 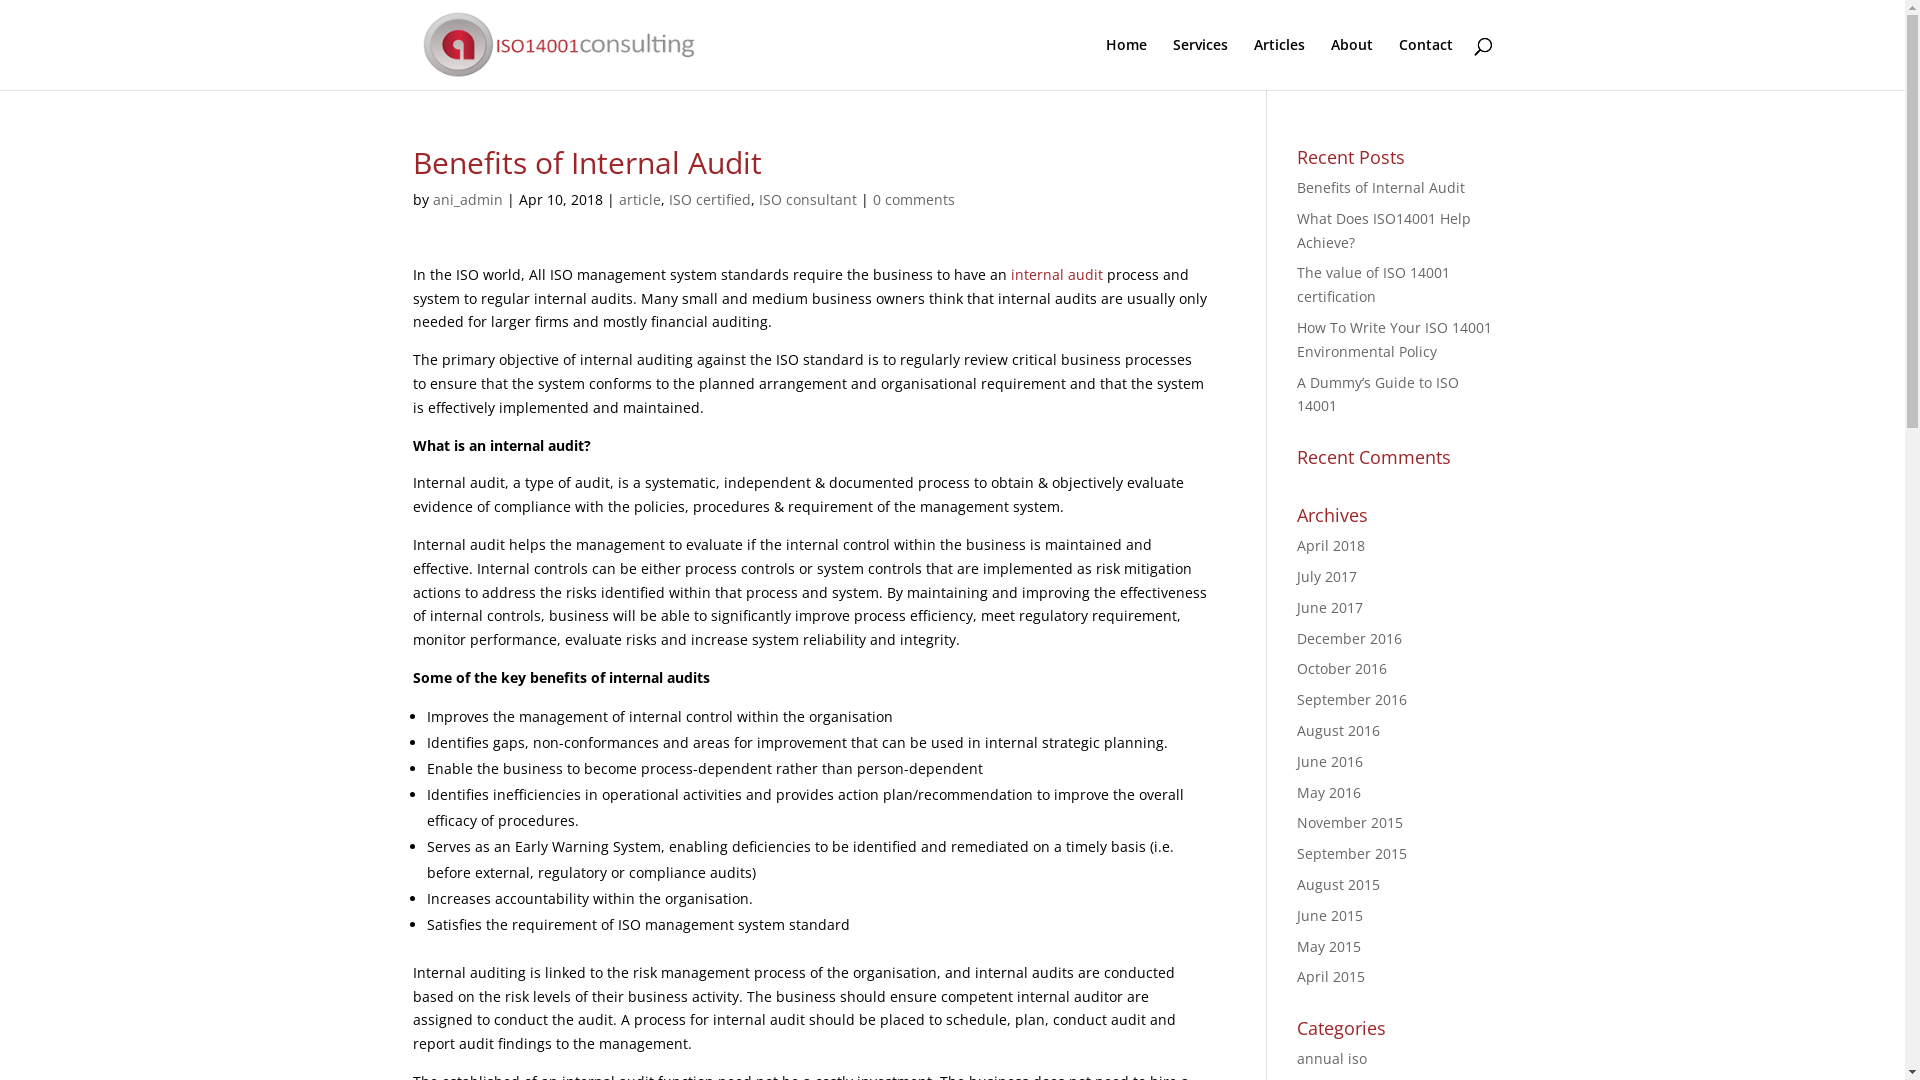 What do you see at coordinates (1331, 546) in the screenshot?
I see `April 2018` at bounding box center [1331, 546].